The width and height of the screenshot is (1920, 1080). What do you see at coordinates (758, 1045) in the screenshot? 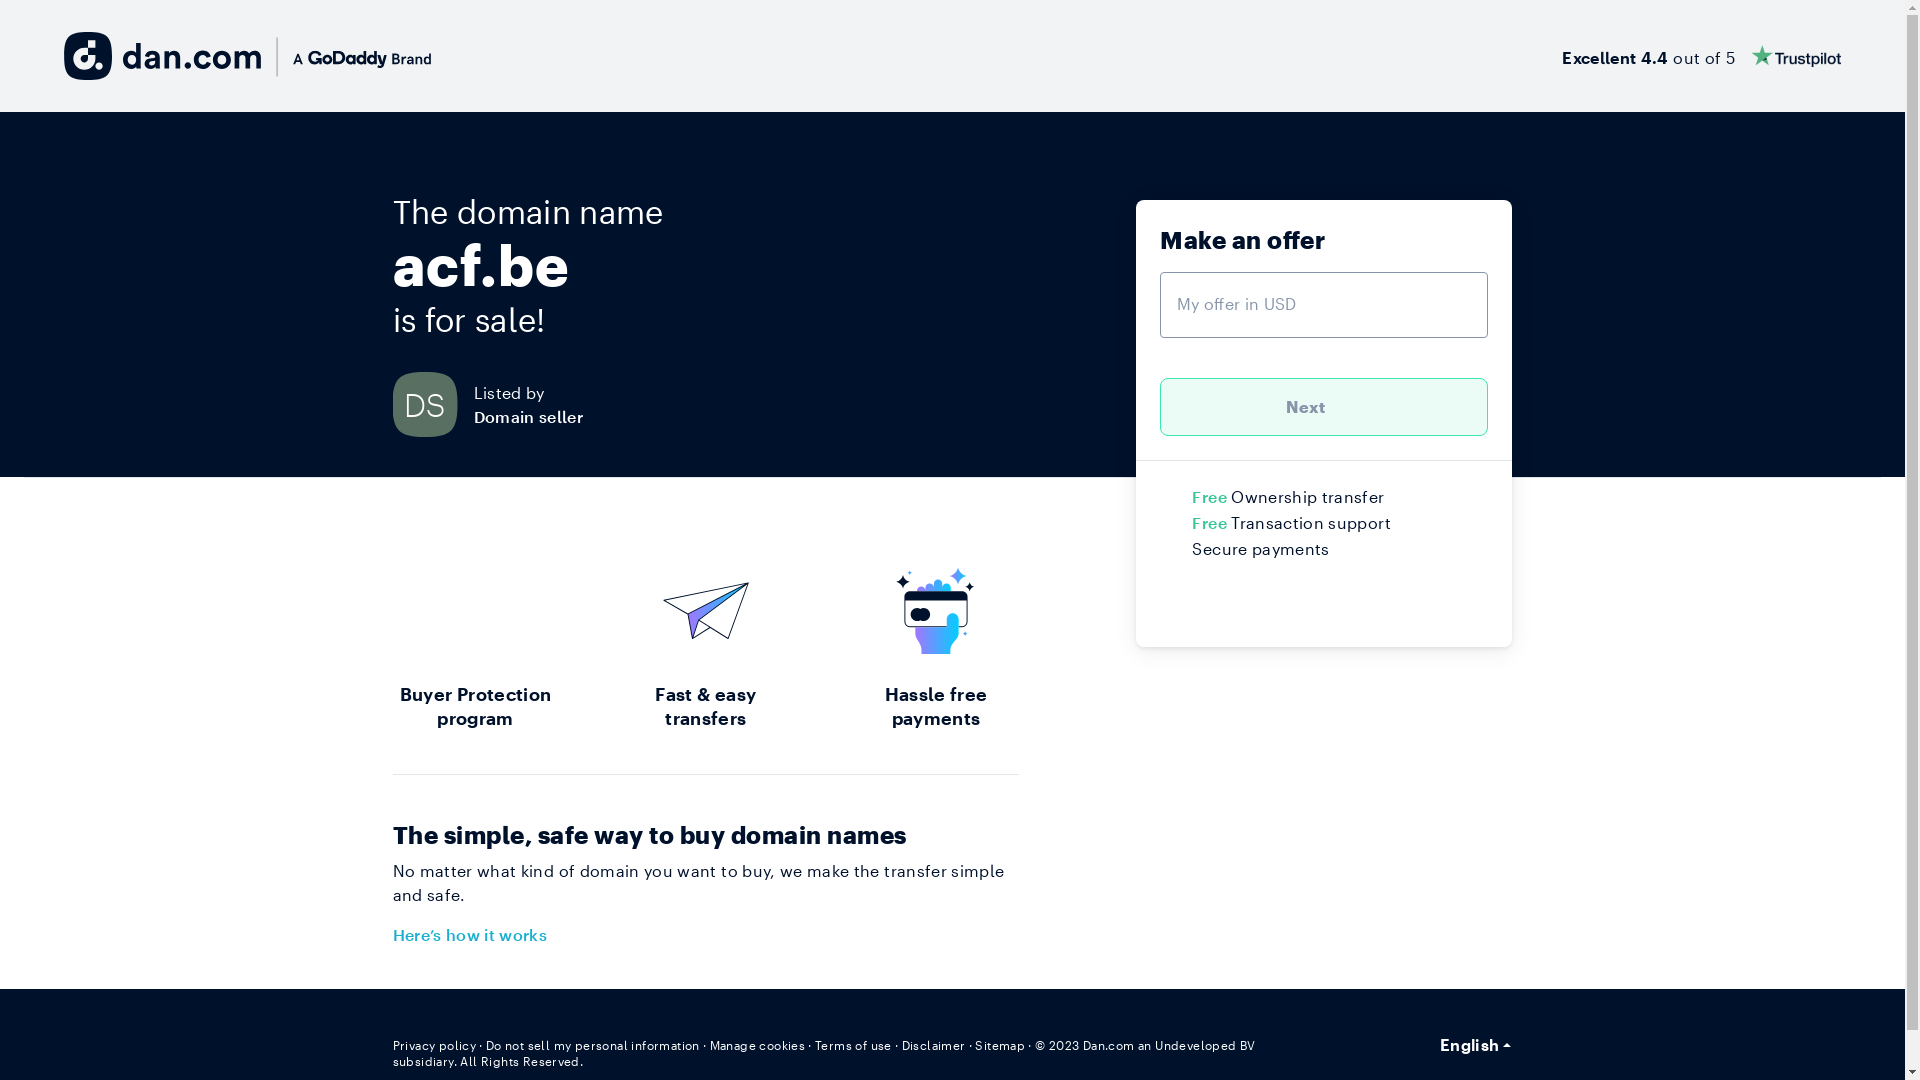
I see `Manage cookies` at bounding box center [758, 1045].